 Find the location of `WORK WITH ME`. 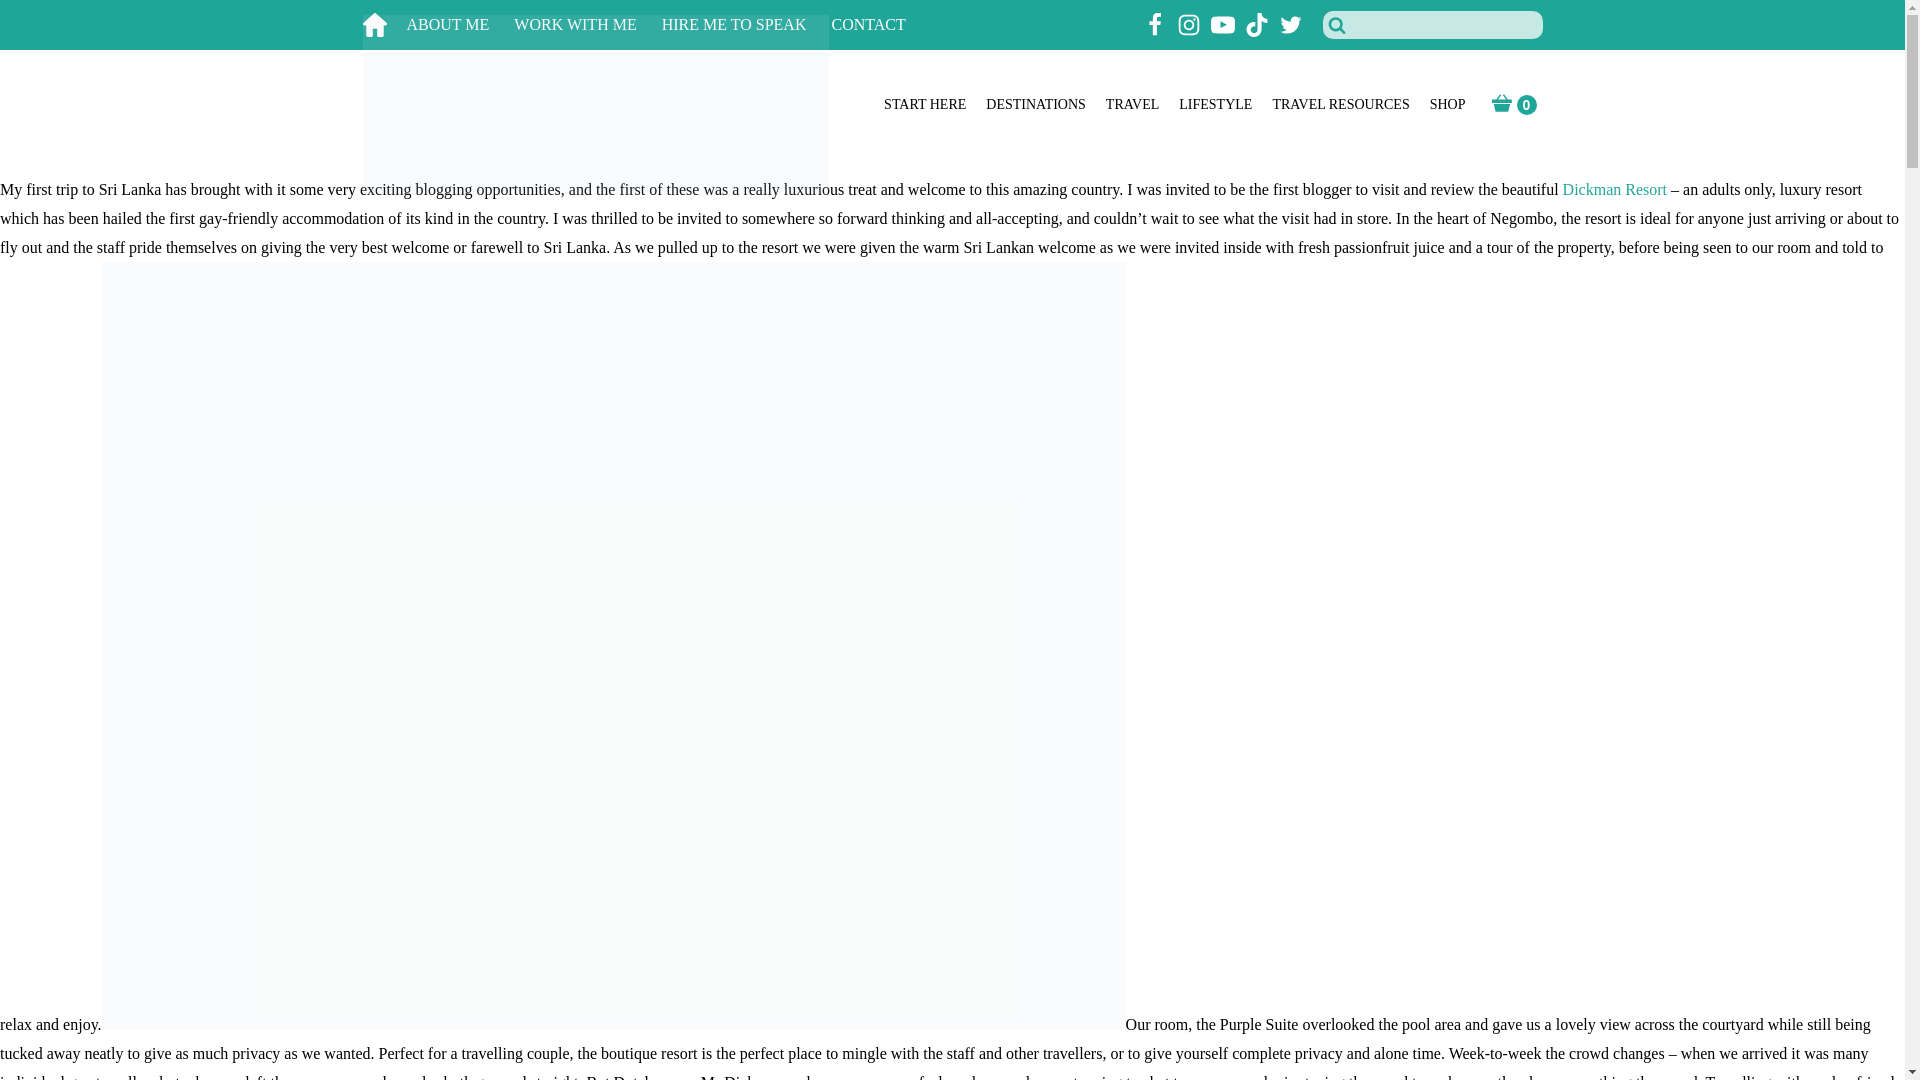

WORK WITH ME is located at coordinates (587, 25).